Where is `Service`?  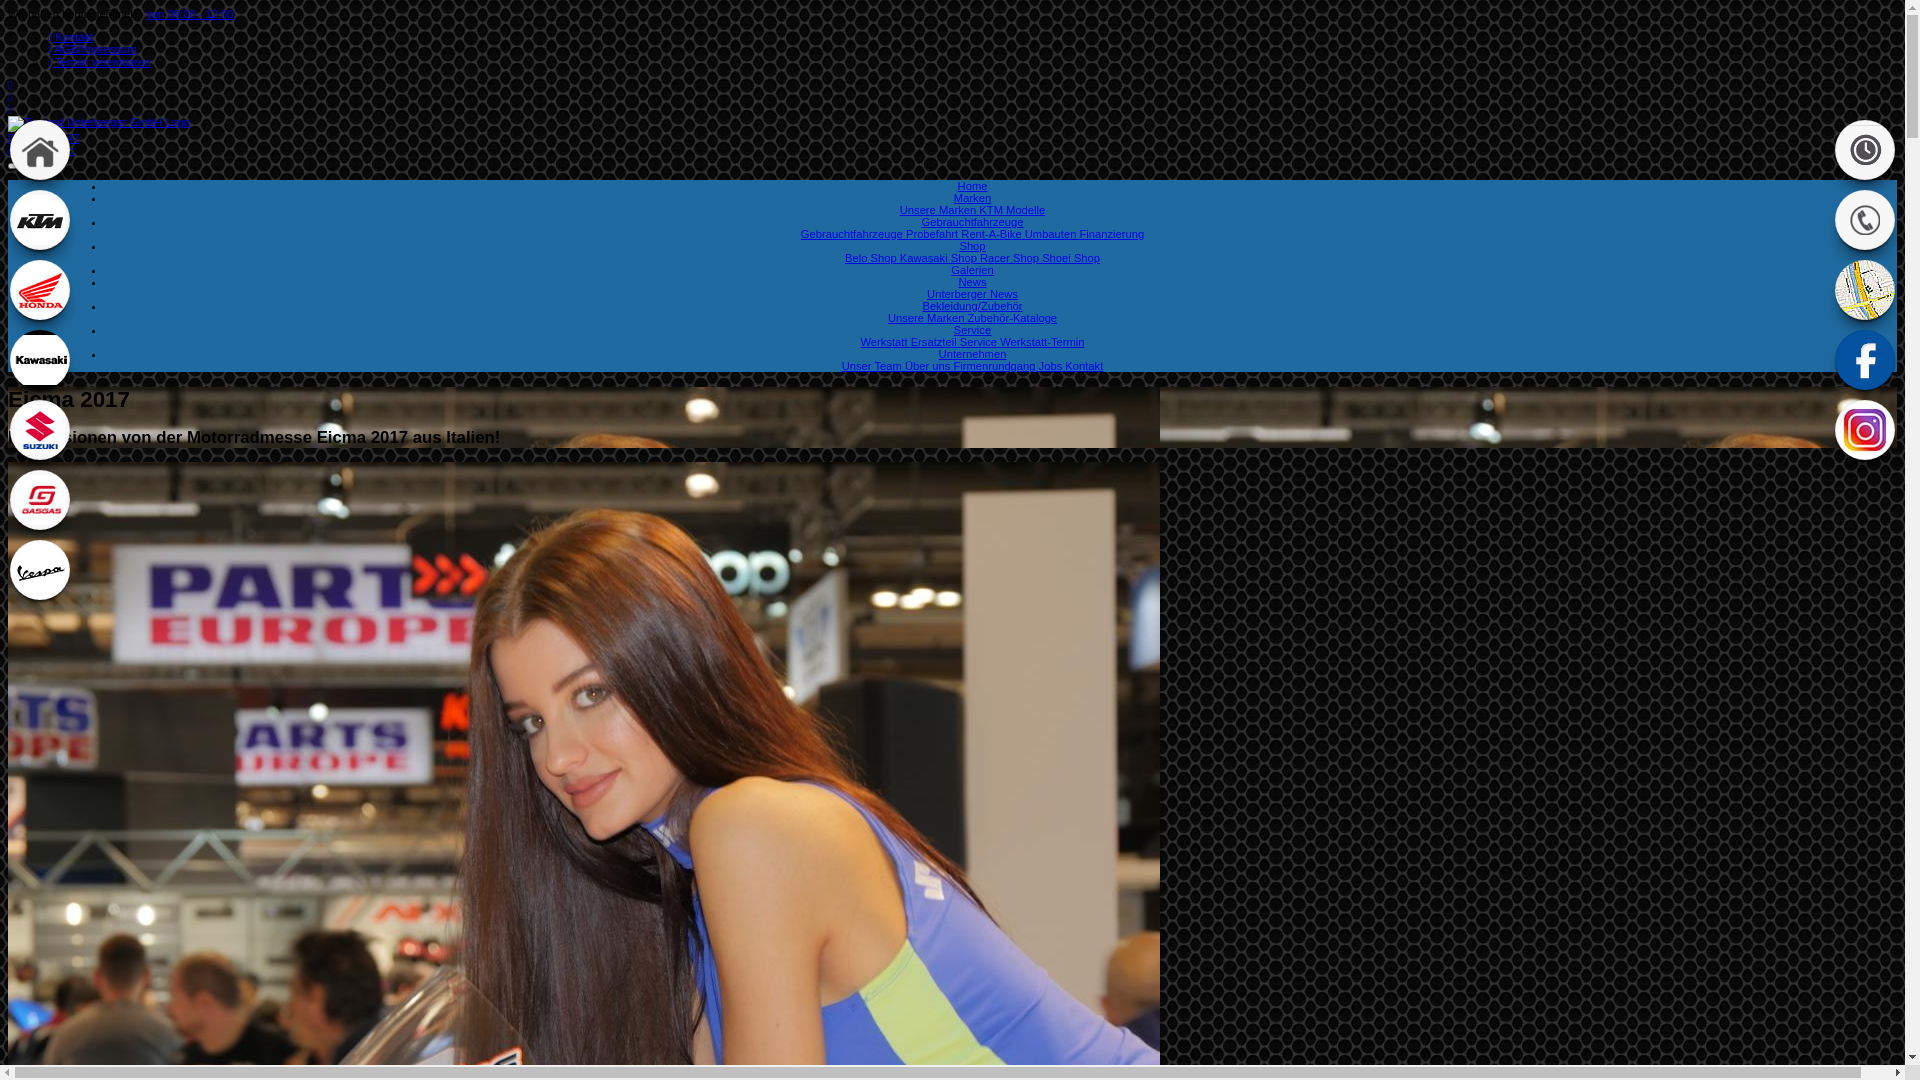 Service is located at coordinates (972, 330).